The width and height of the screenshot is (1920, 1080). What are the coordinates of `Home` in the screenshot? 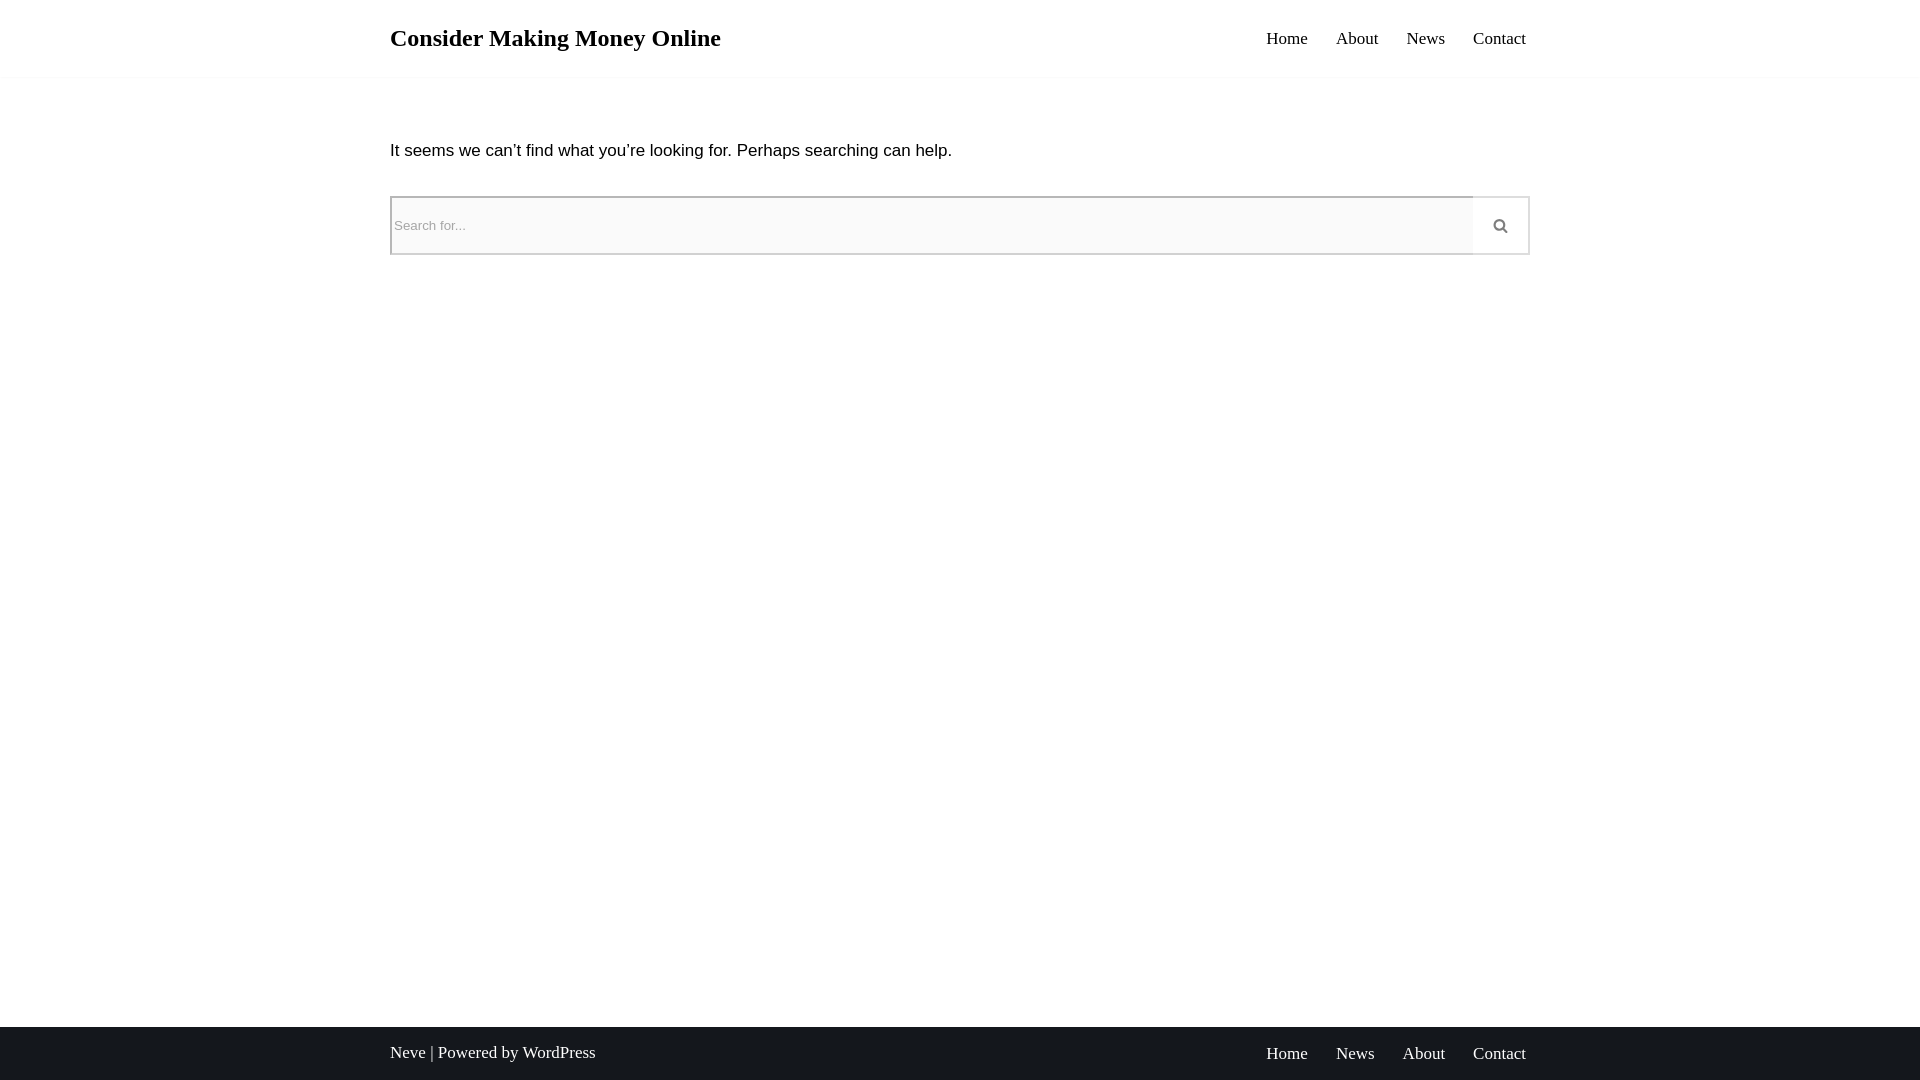 It's located at (1286, 1052).